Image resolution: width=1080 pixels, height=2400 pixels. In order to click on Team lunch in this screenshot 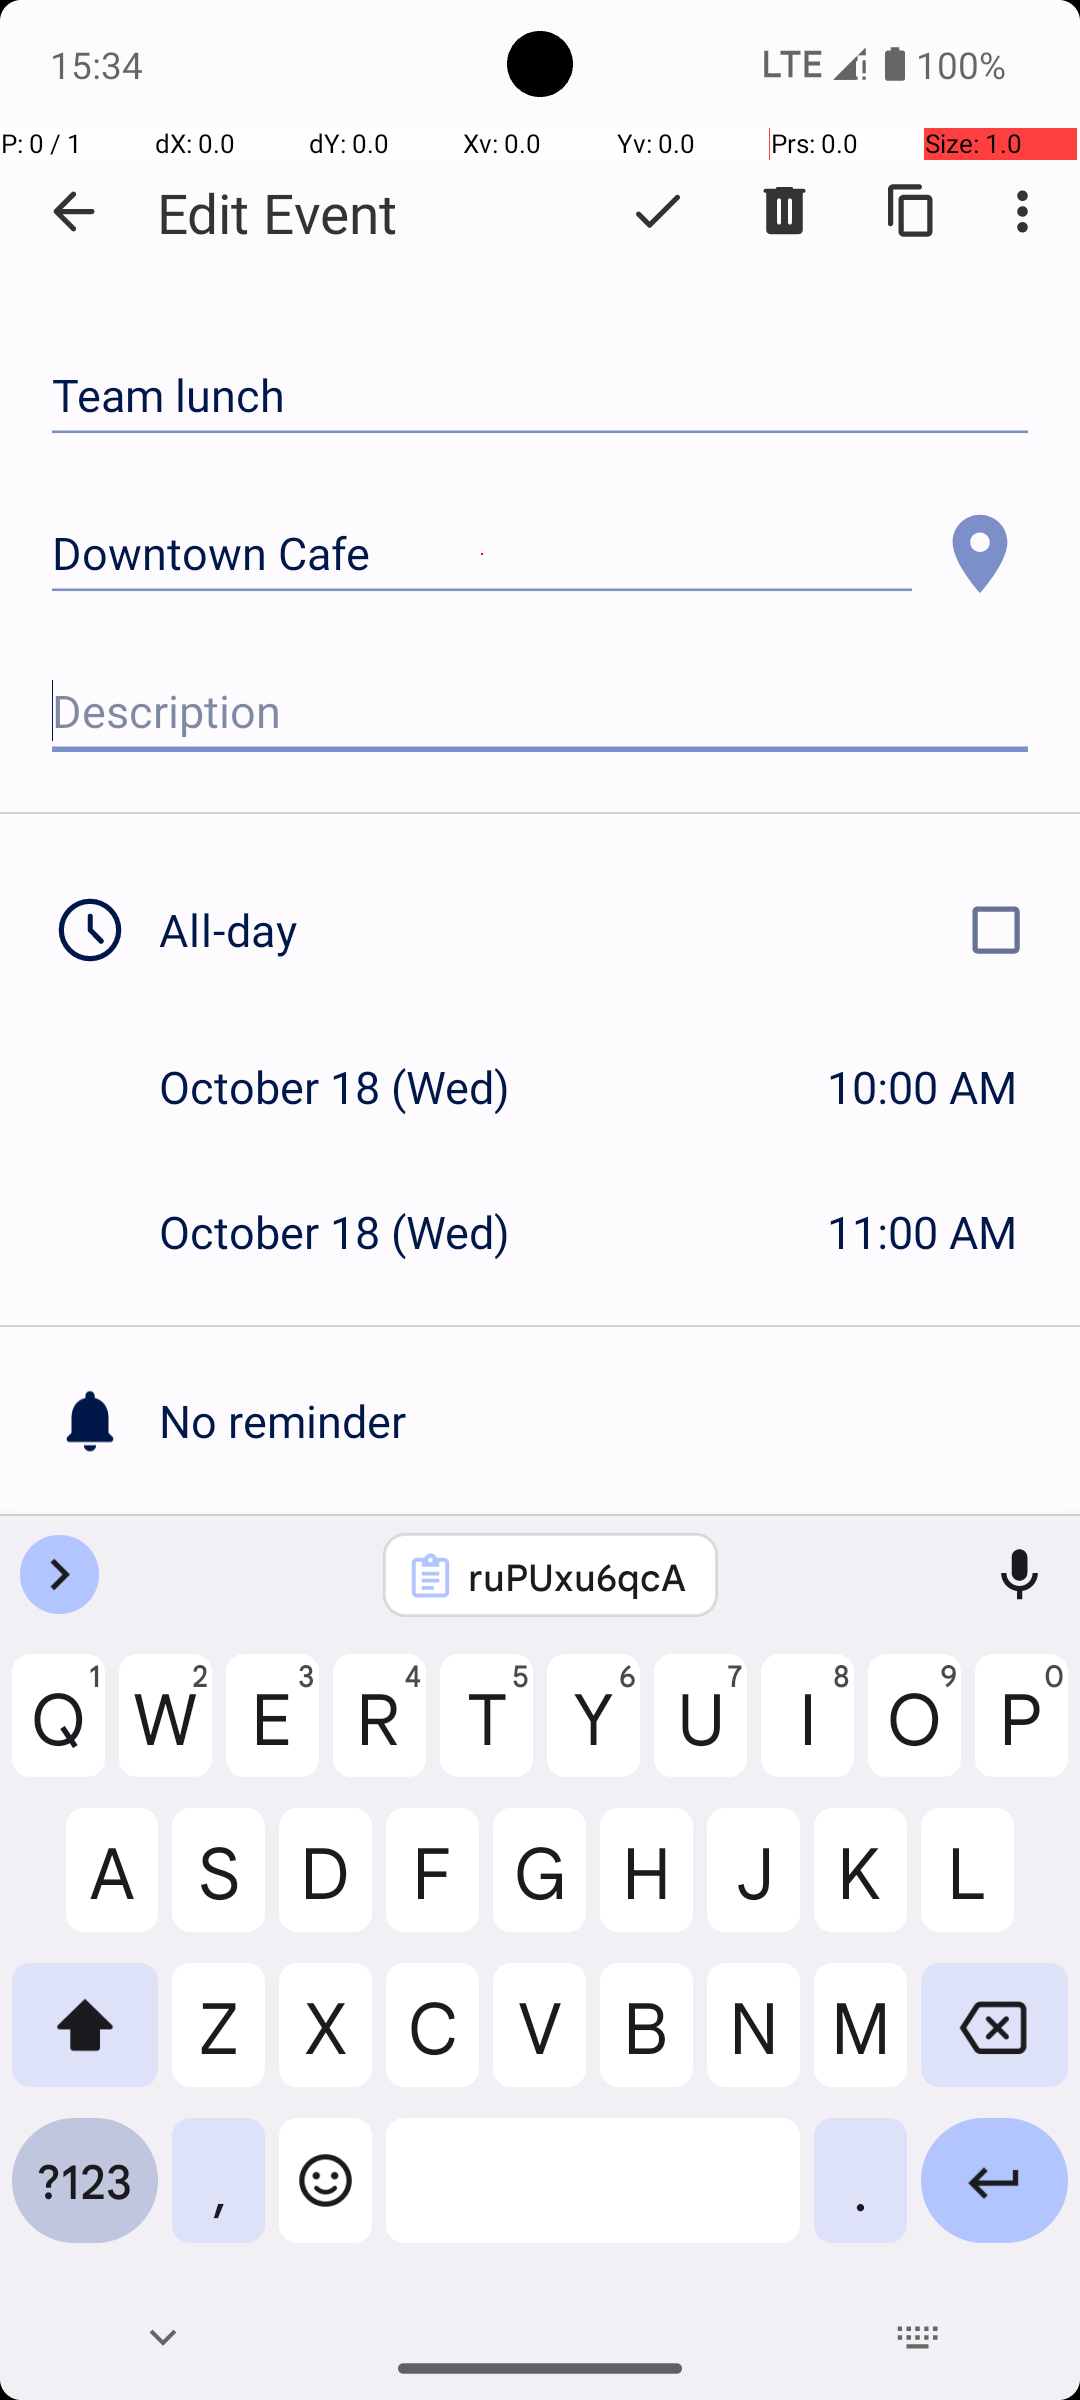, I will do `click(540, 396)`.